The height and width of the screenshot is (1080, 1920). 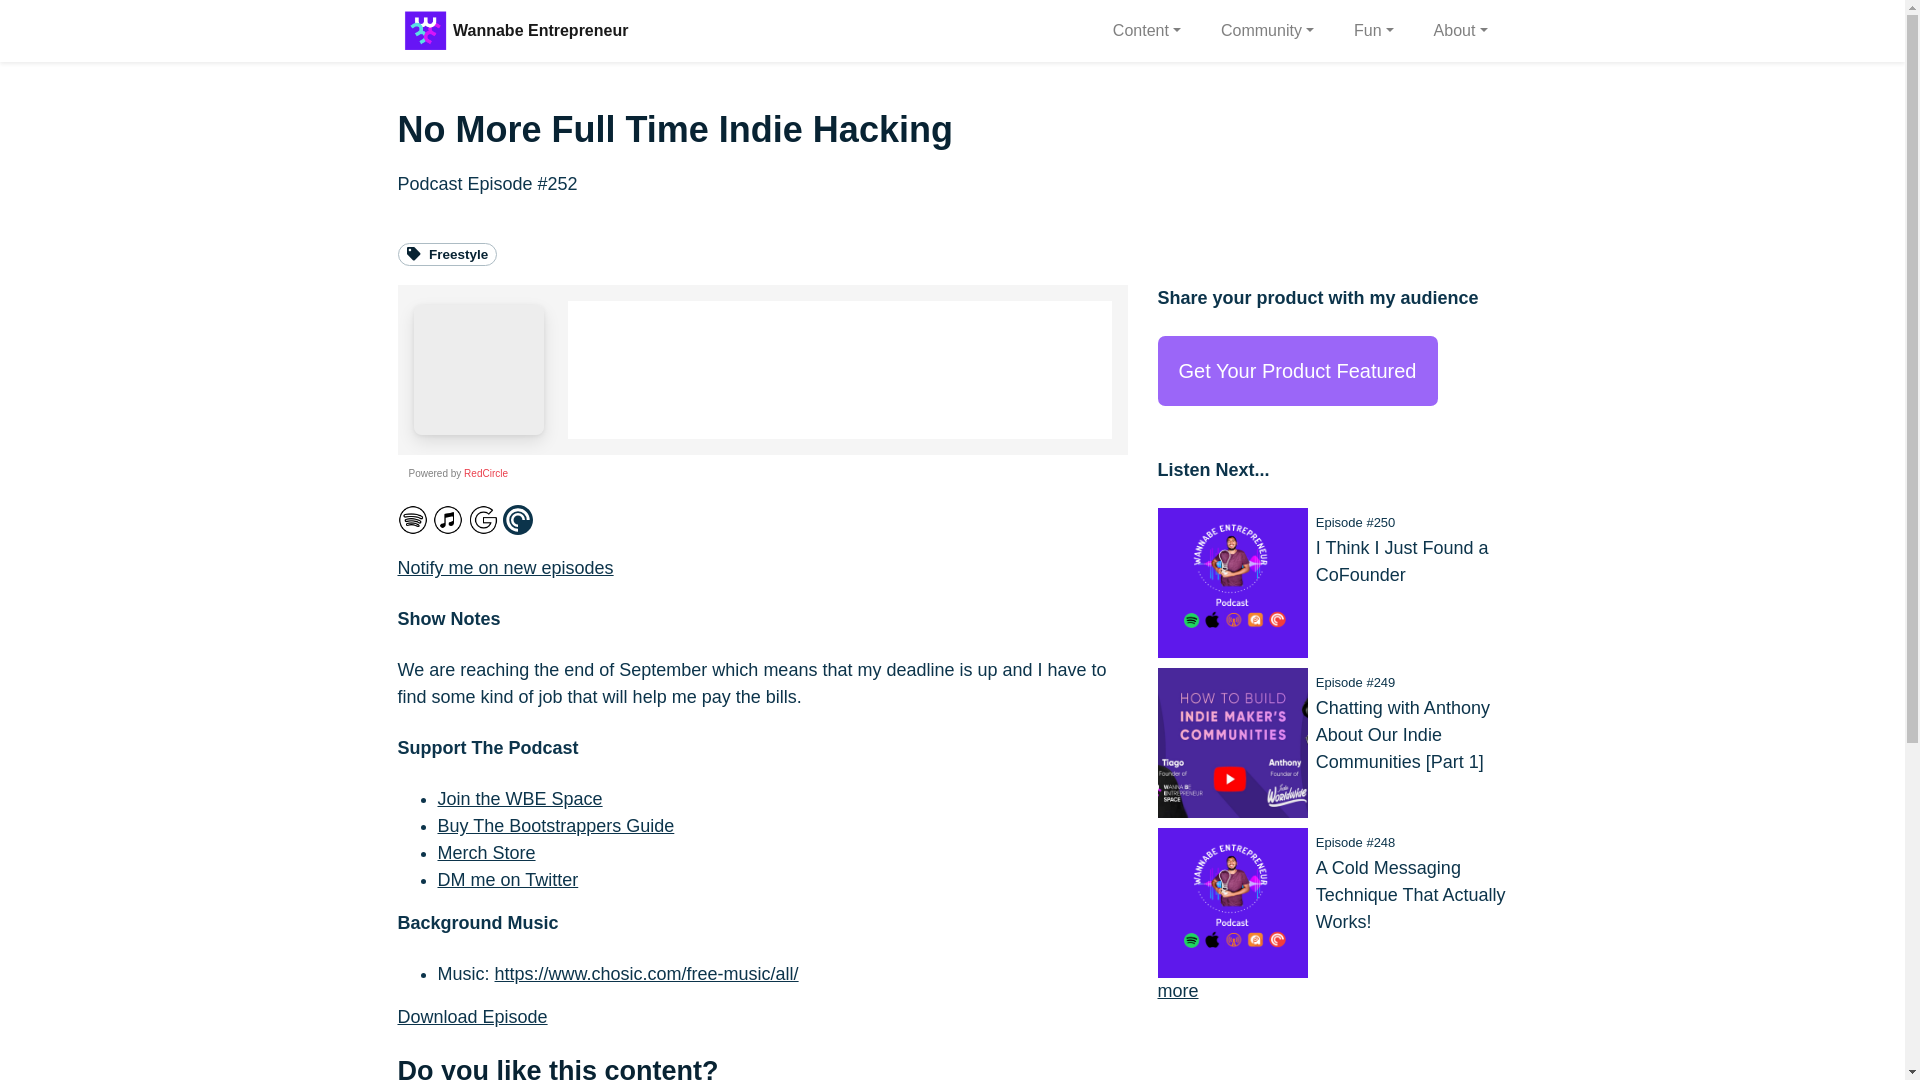 I want to click on Content, so click(x=1146, y=30).